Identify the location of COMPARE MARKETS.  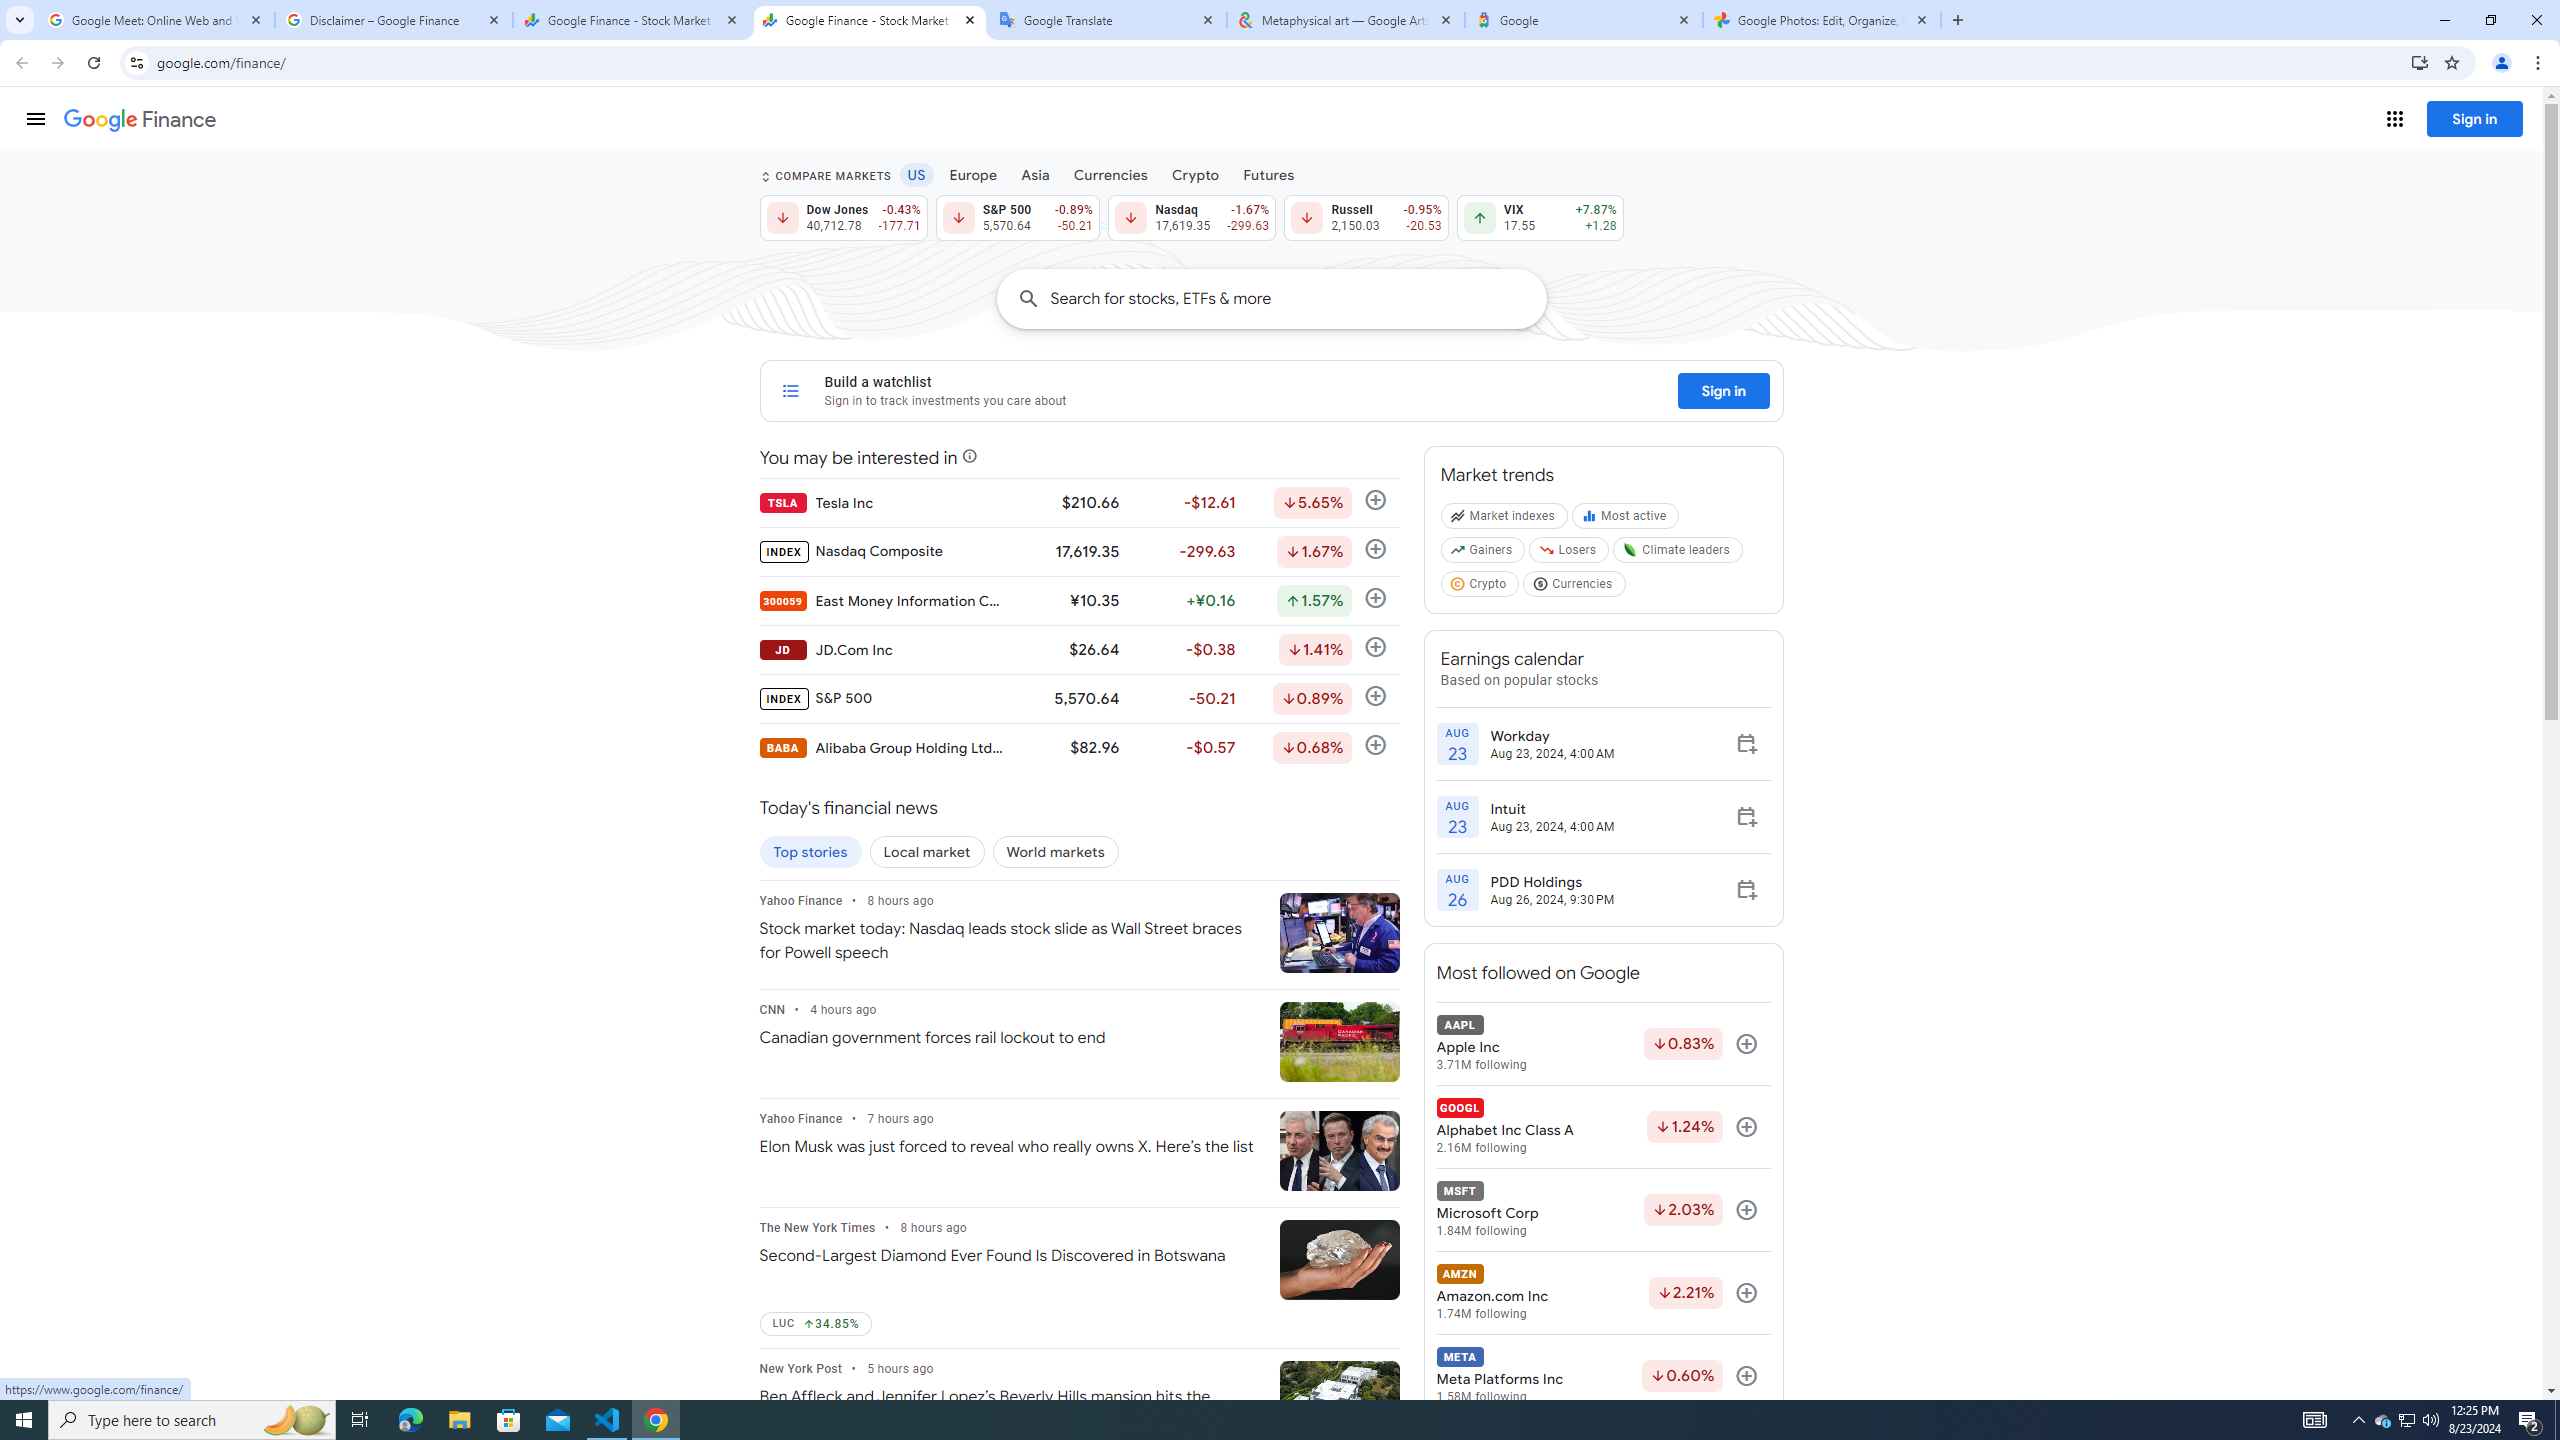
(824, 176).